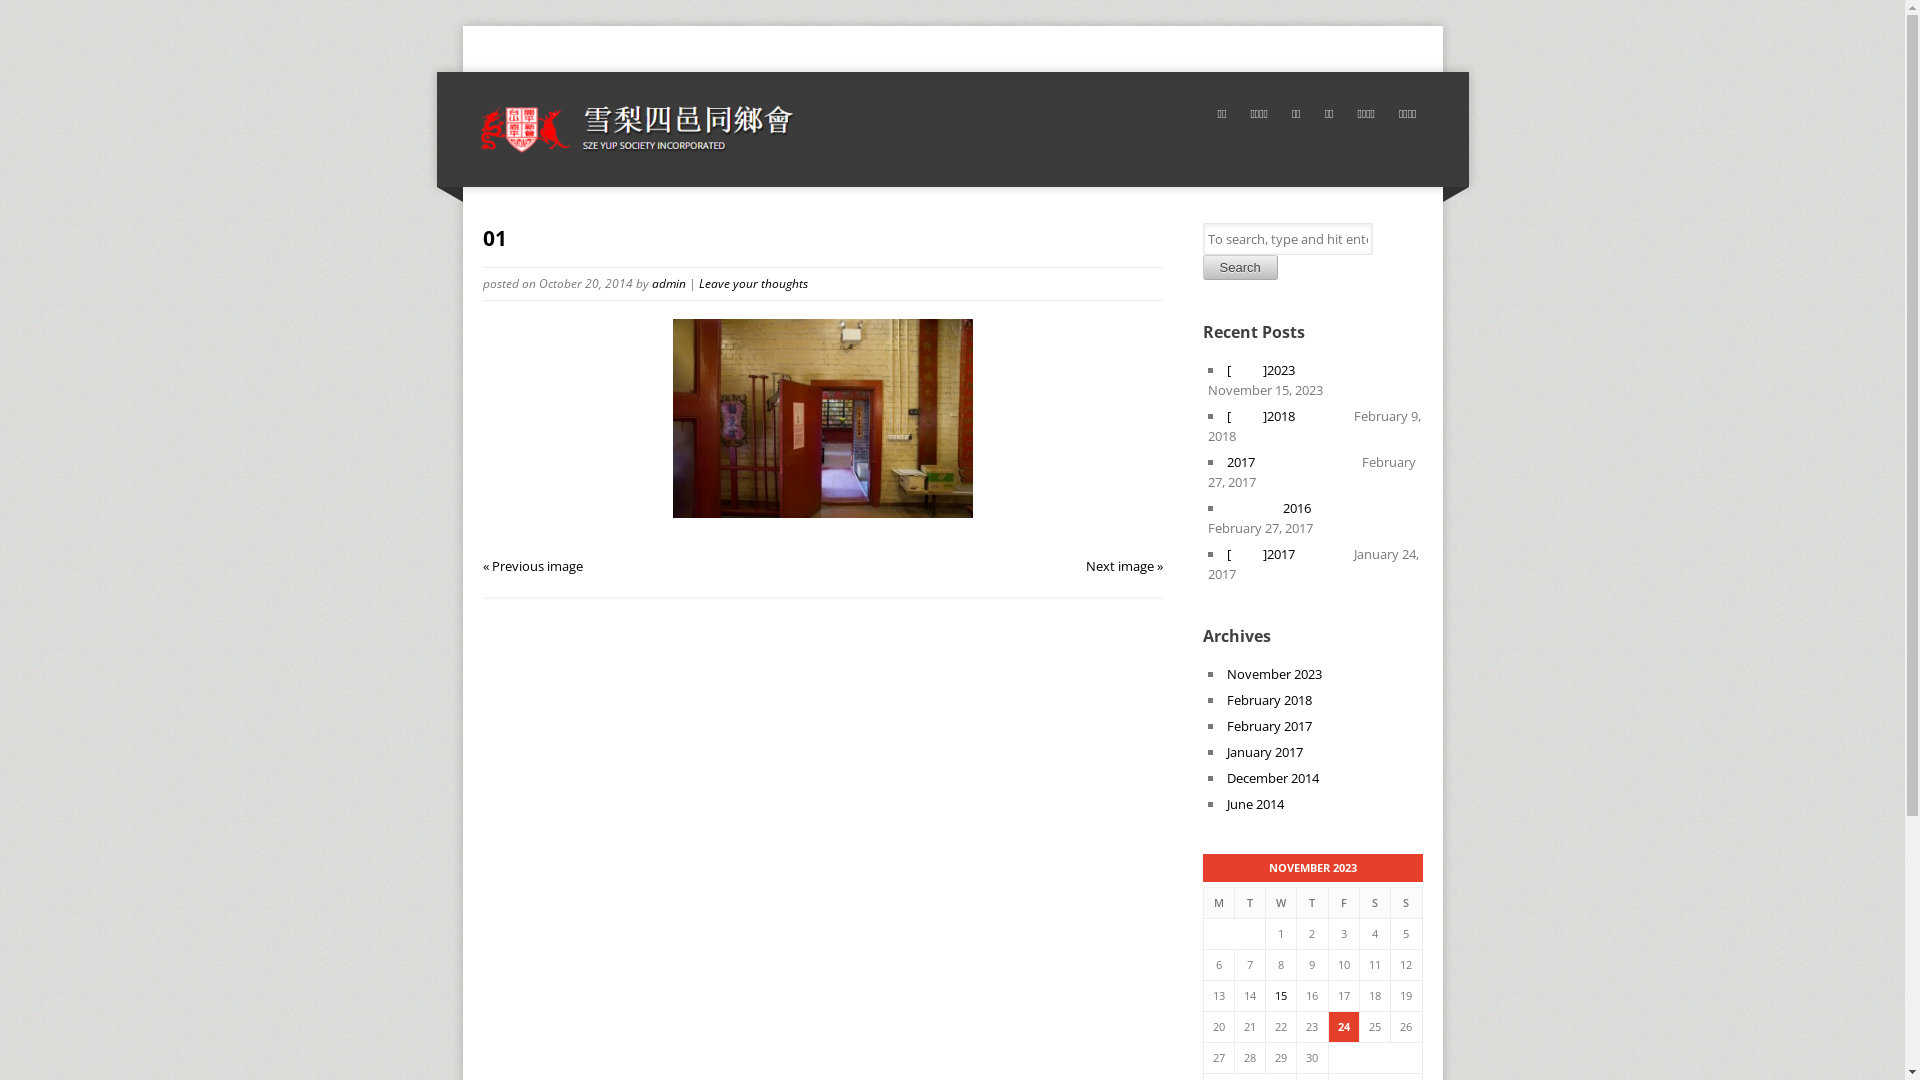 This screenshot has height=1080, width=1920. I want to click on Search, so click(1240, 268).